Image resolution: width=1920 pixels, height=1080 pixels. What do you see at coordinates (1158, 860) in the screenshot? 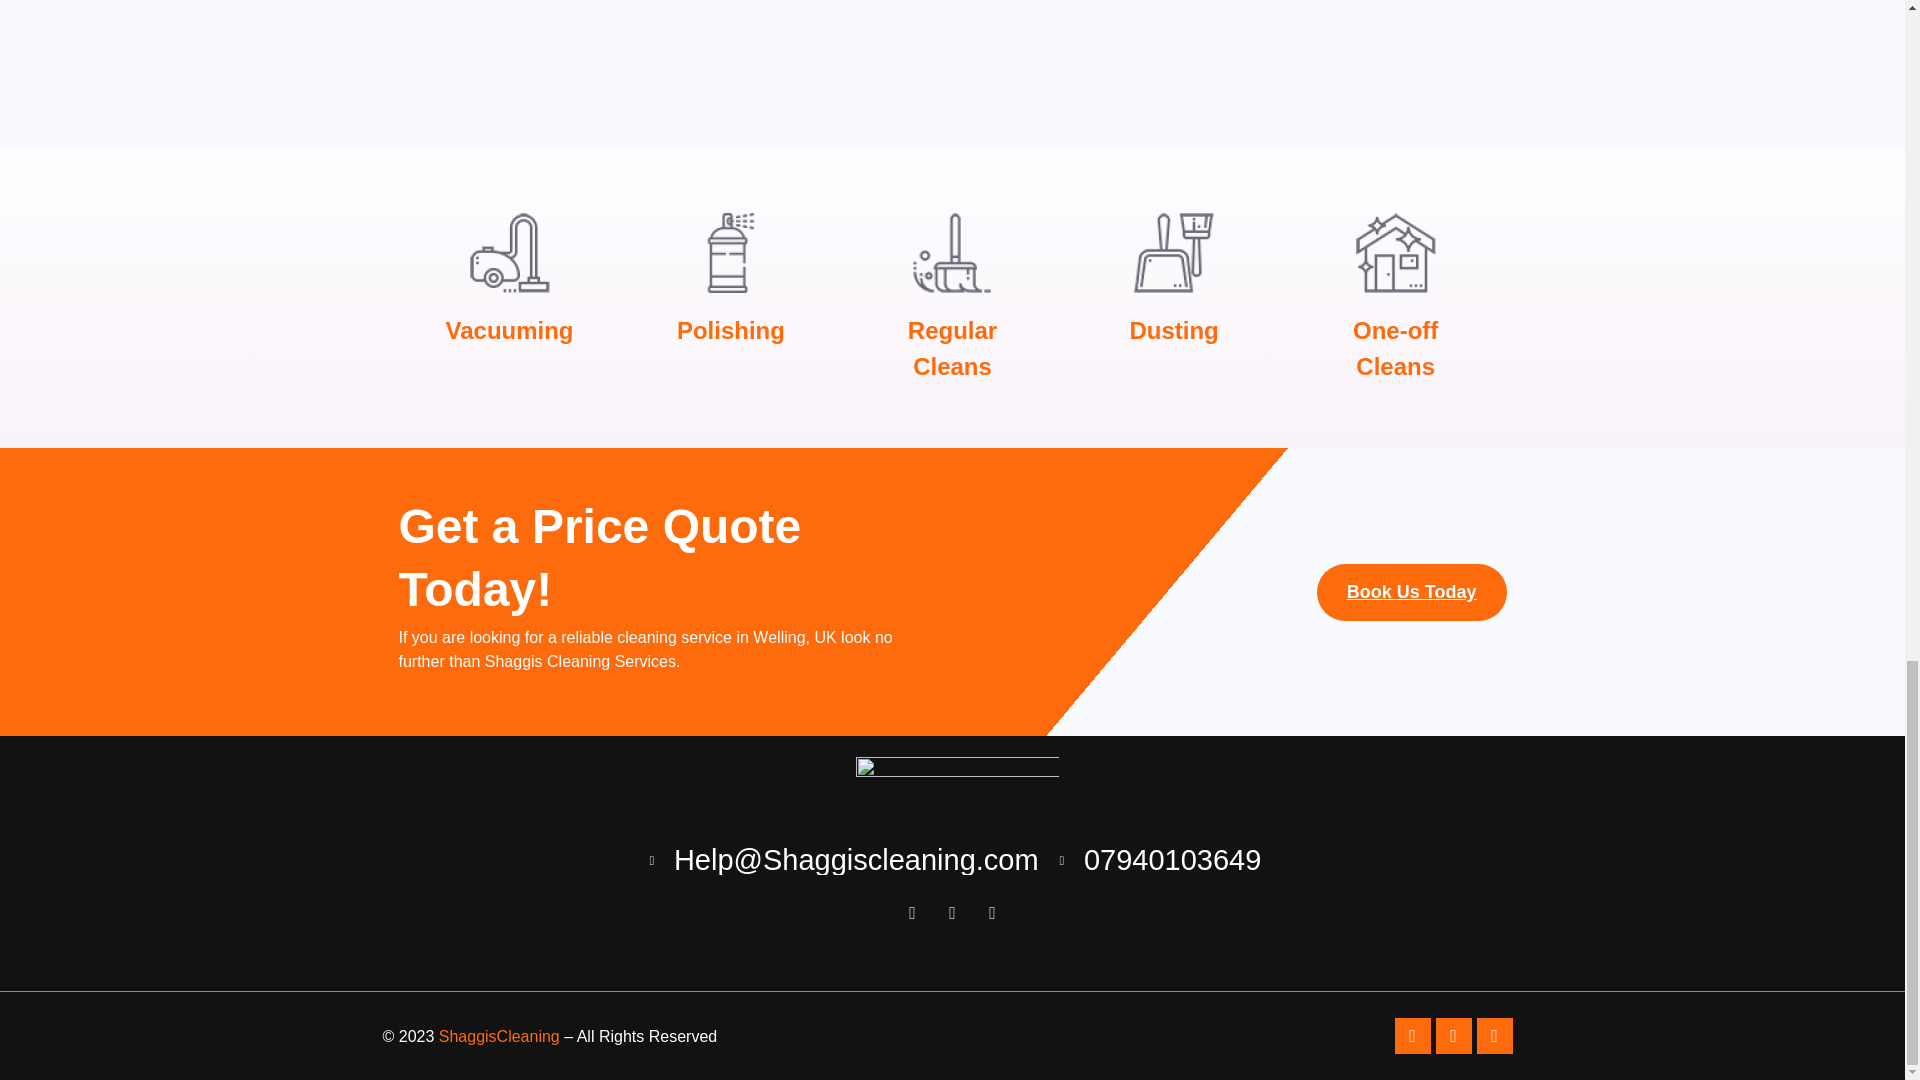
I see `07940103649` at bounding box center [1158, 860].